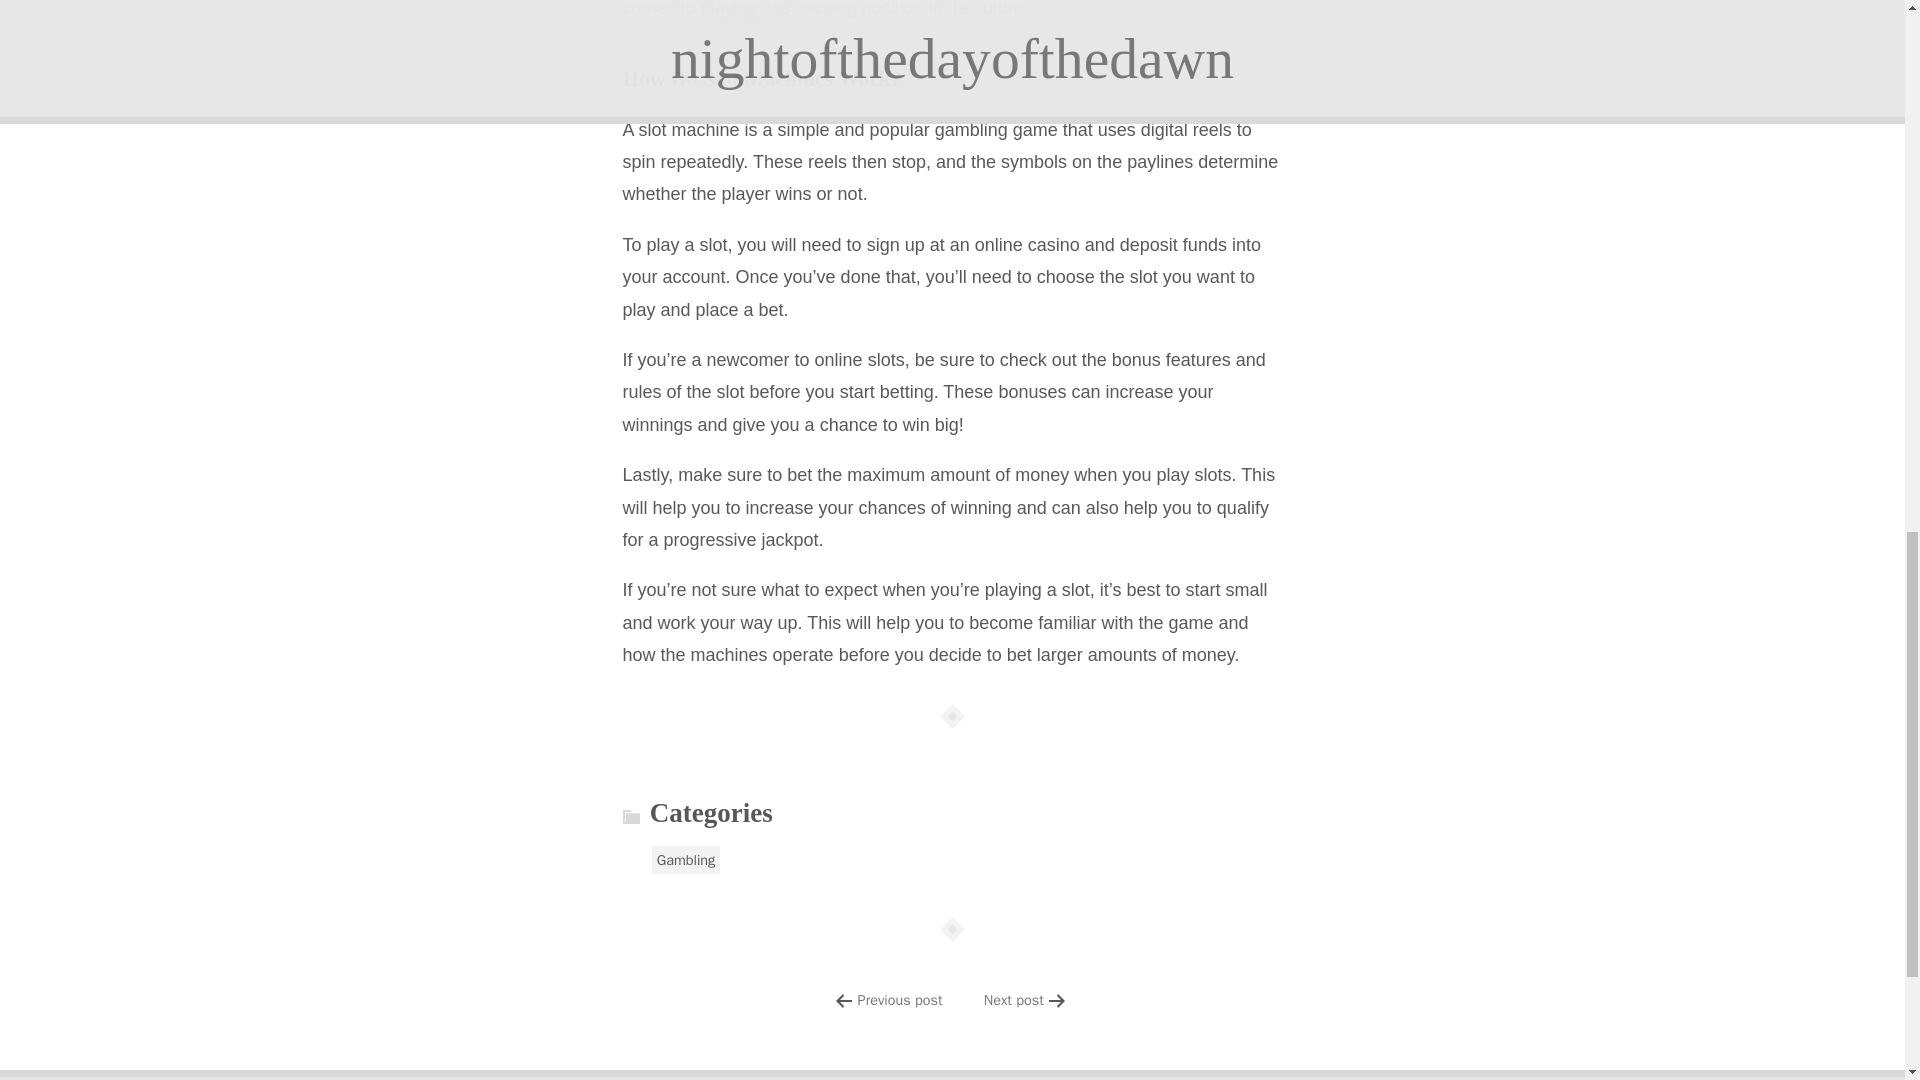  Describe the element at coordinates (1014, 1000) in the screenshot. I see `Next post` at that location.